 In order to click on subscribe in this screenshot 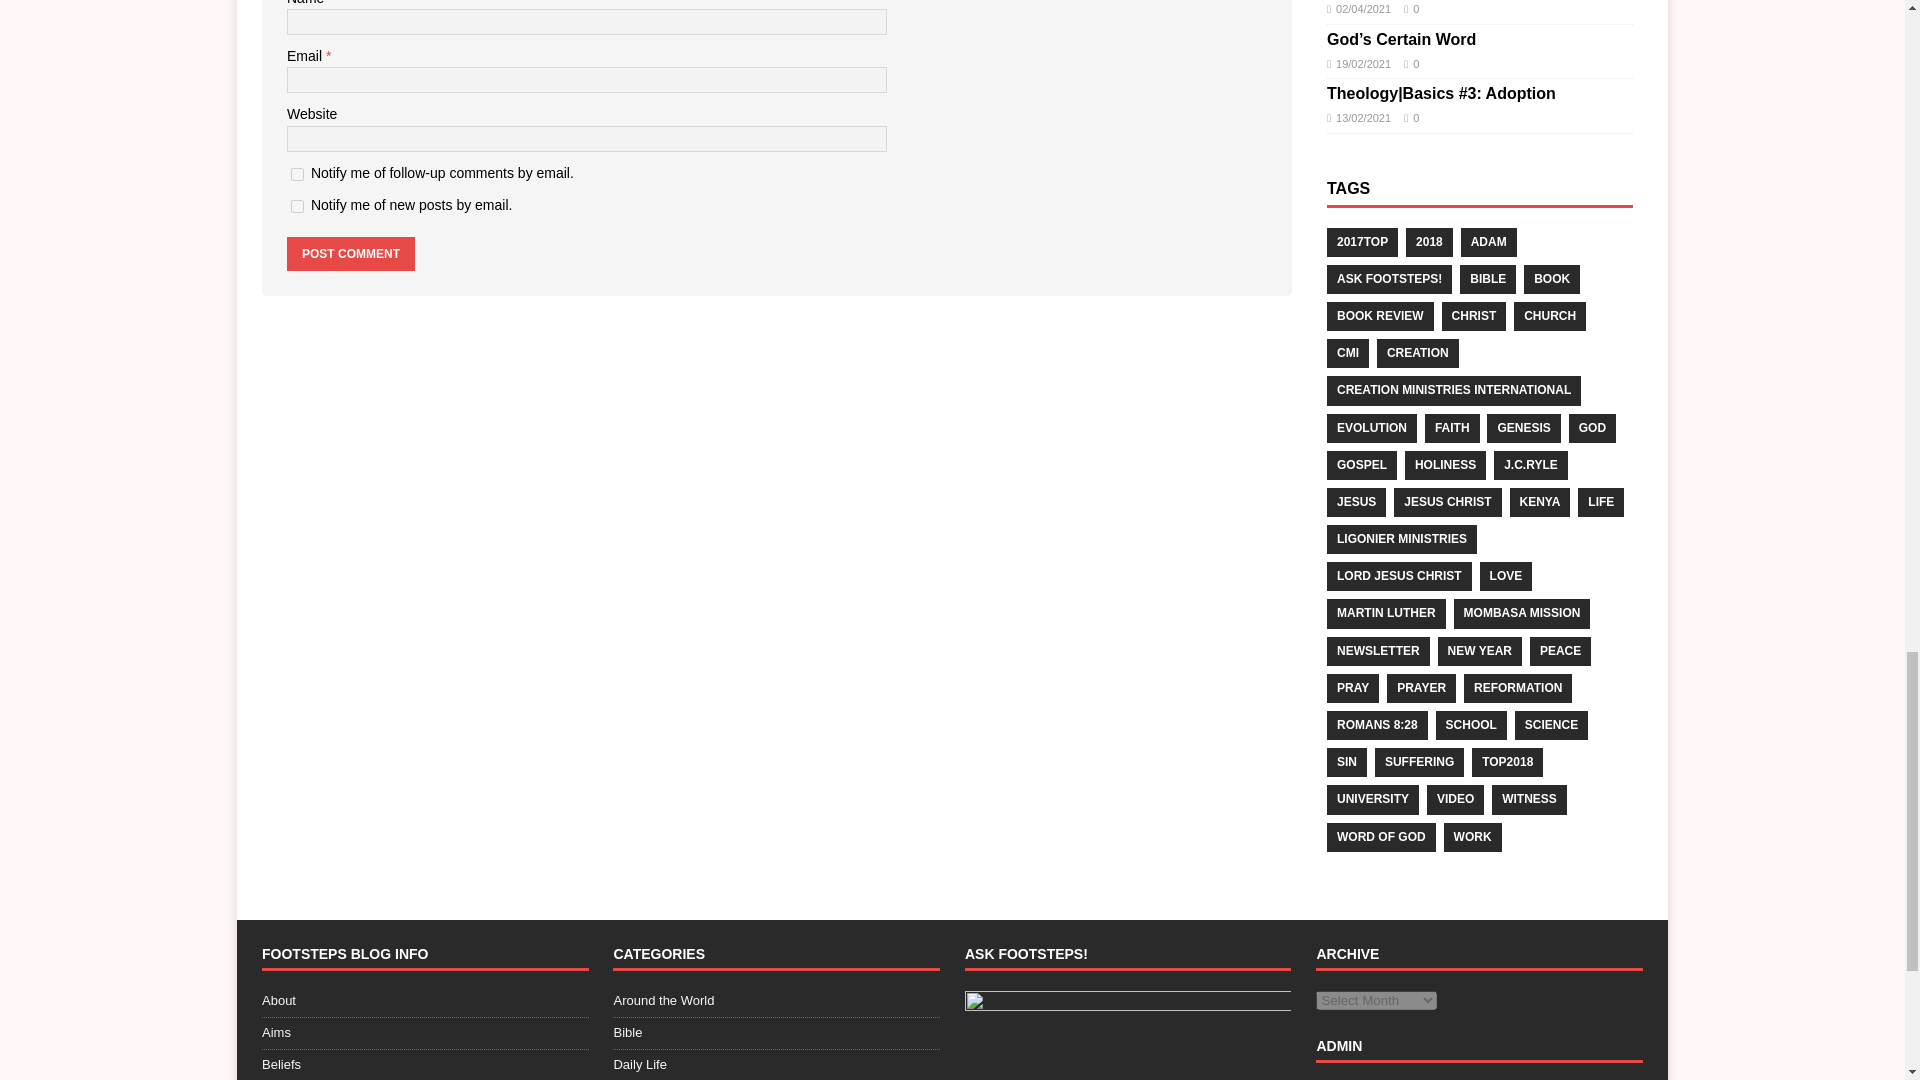, I will do `click(297, 206)`.